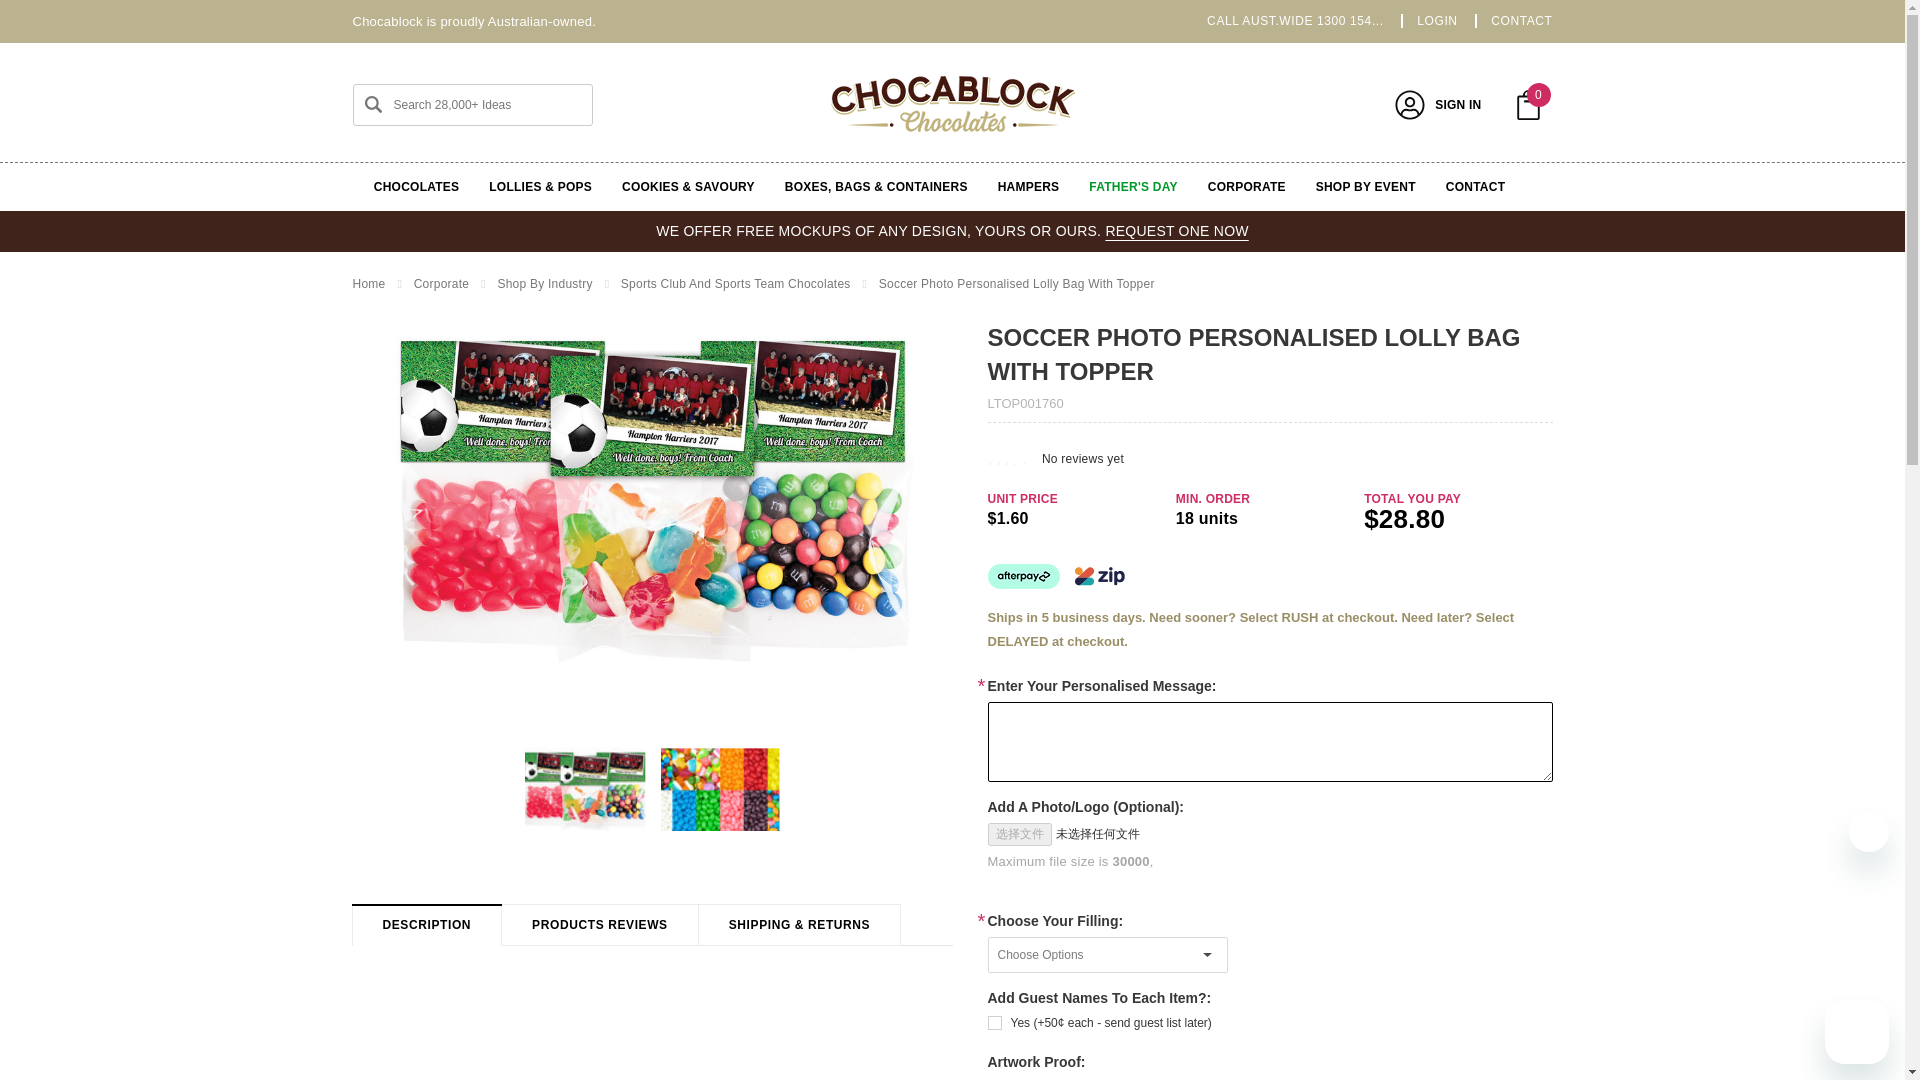 The image size is (1920, 1080). I want to click on Soccer Photo Personalised Lolly Bag With Topper, so click(584, 789).